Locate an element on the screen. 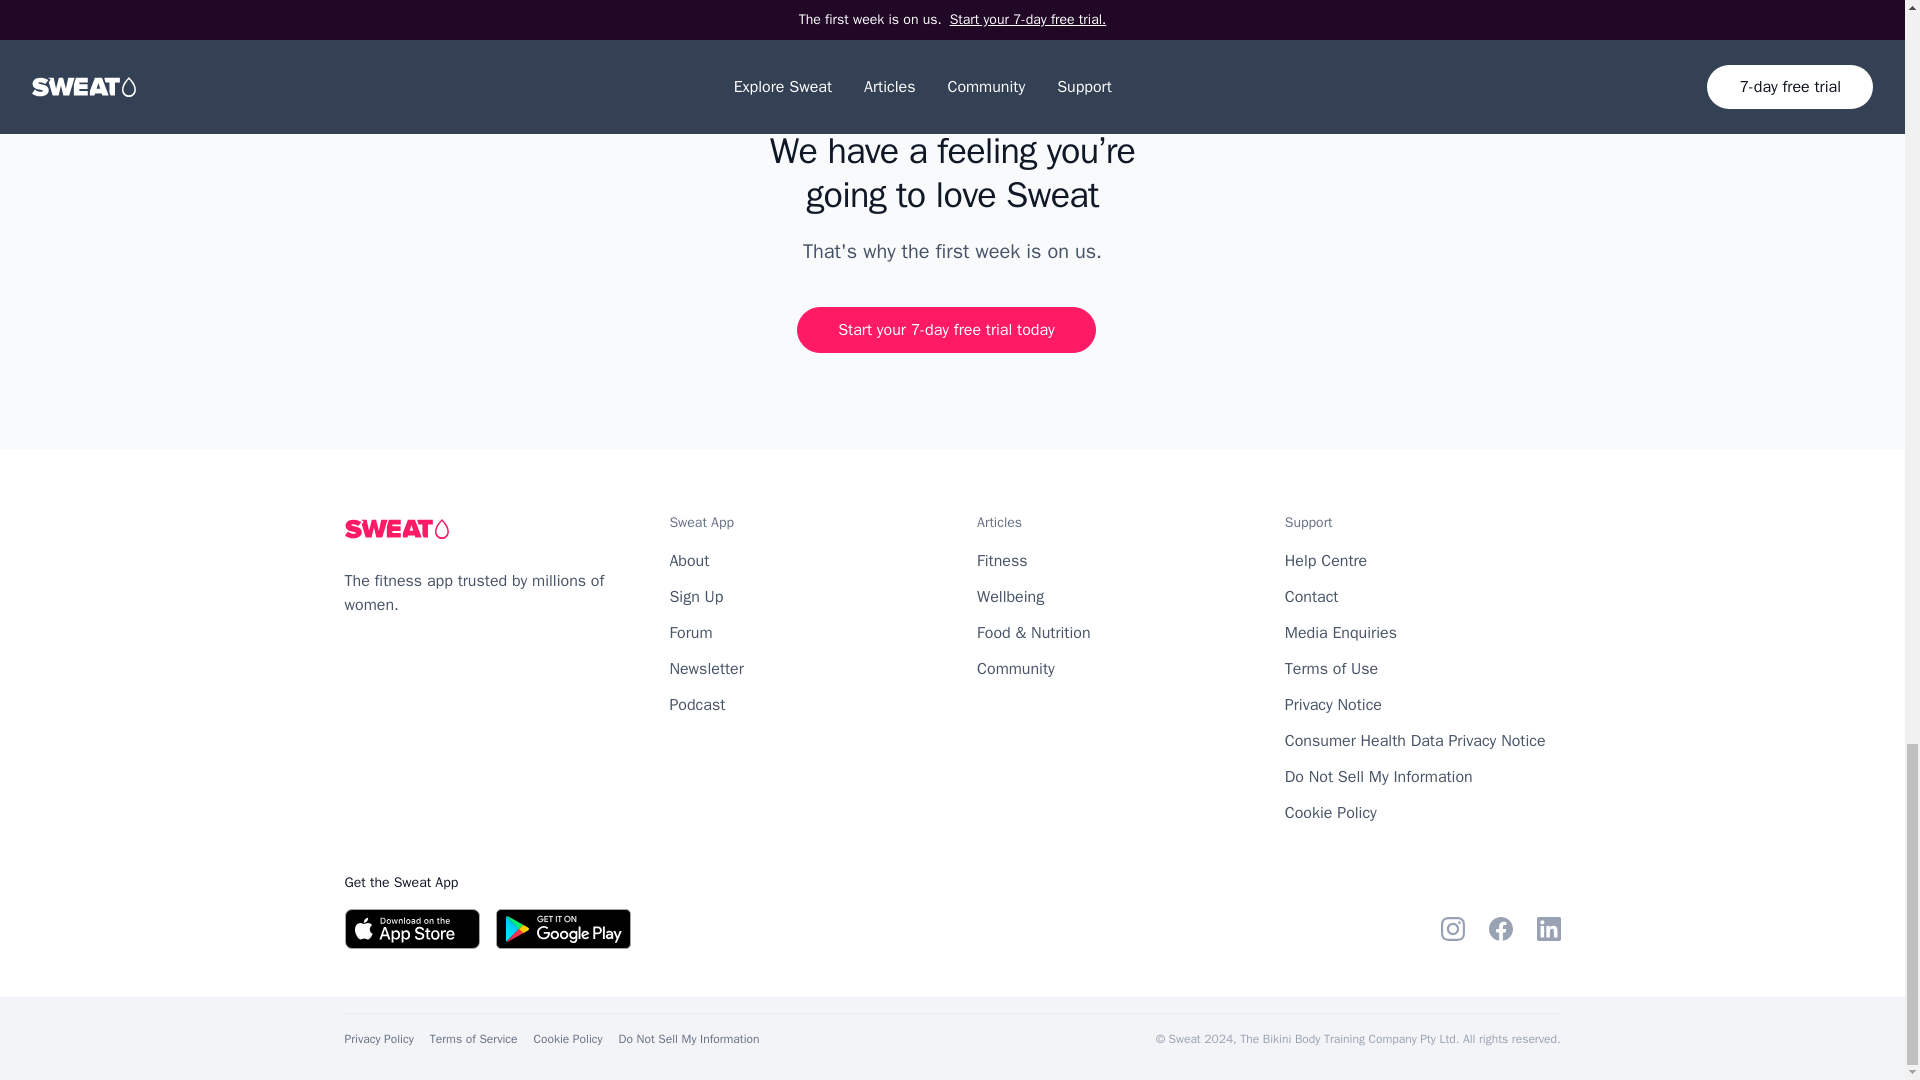 This screenshot has height=1080, width=1920. Contact is located at coordinates (1311, 596).